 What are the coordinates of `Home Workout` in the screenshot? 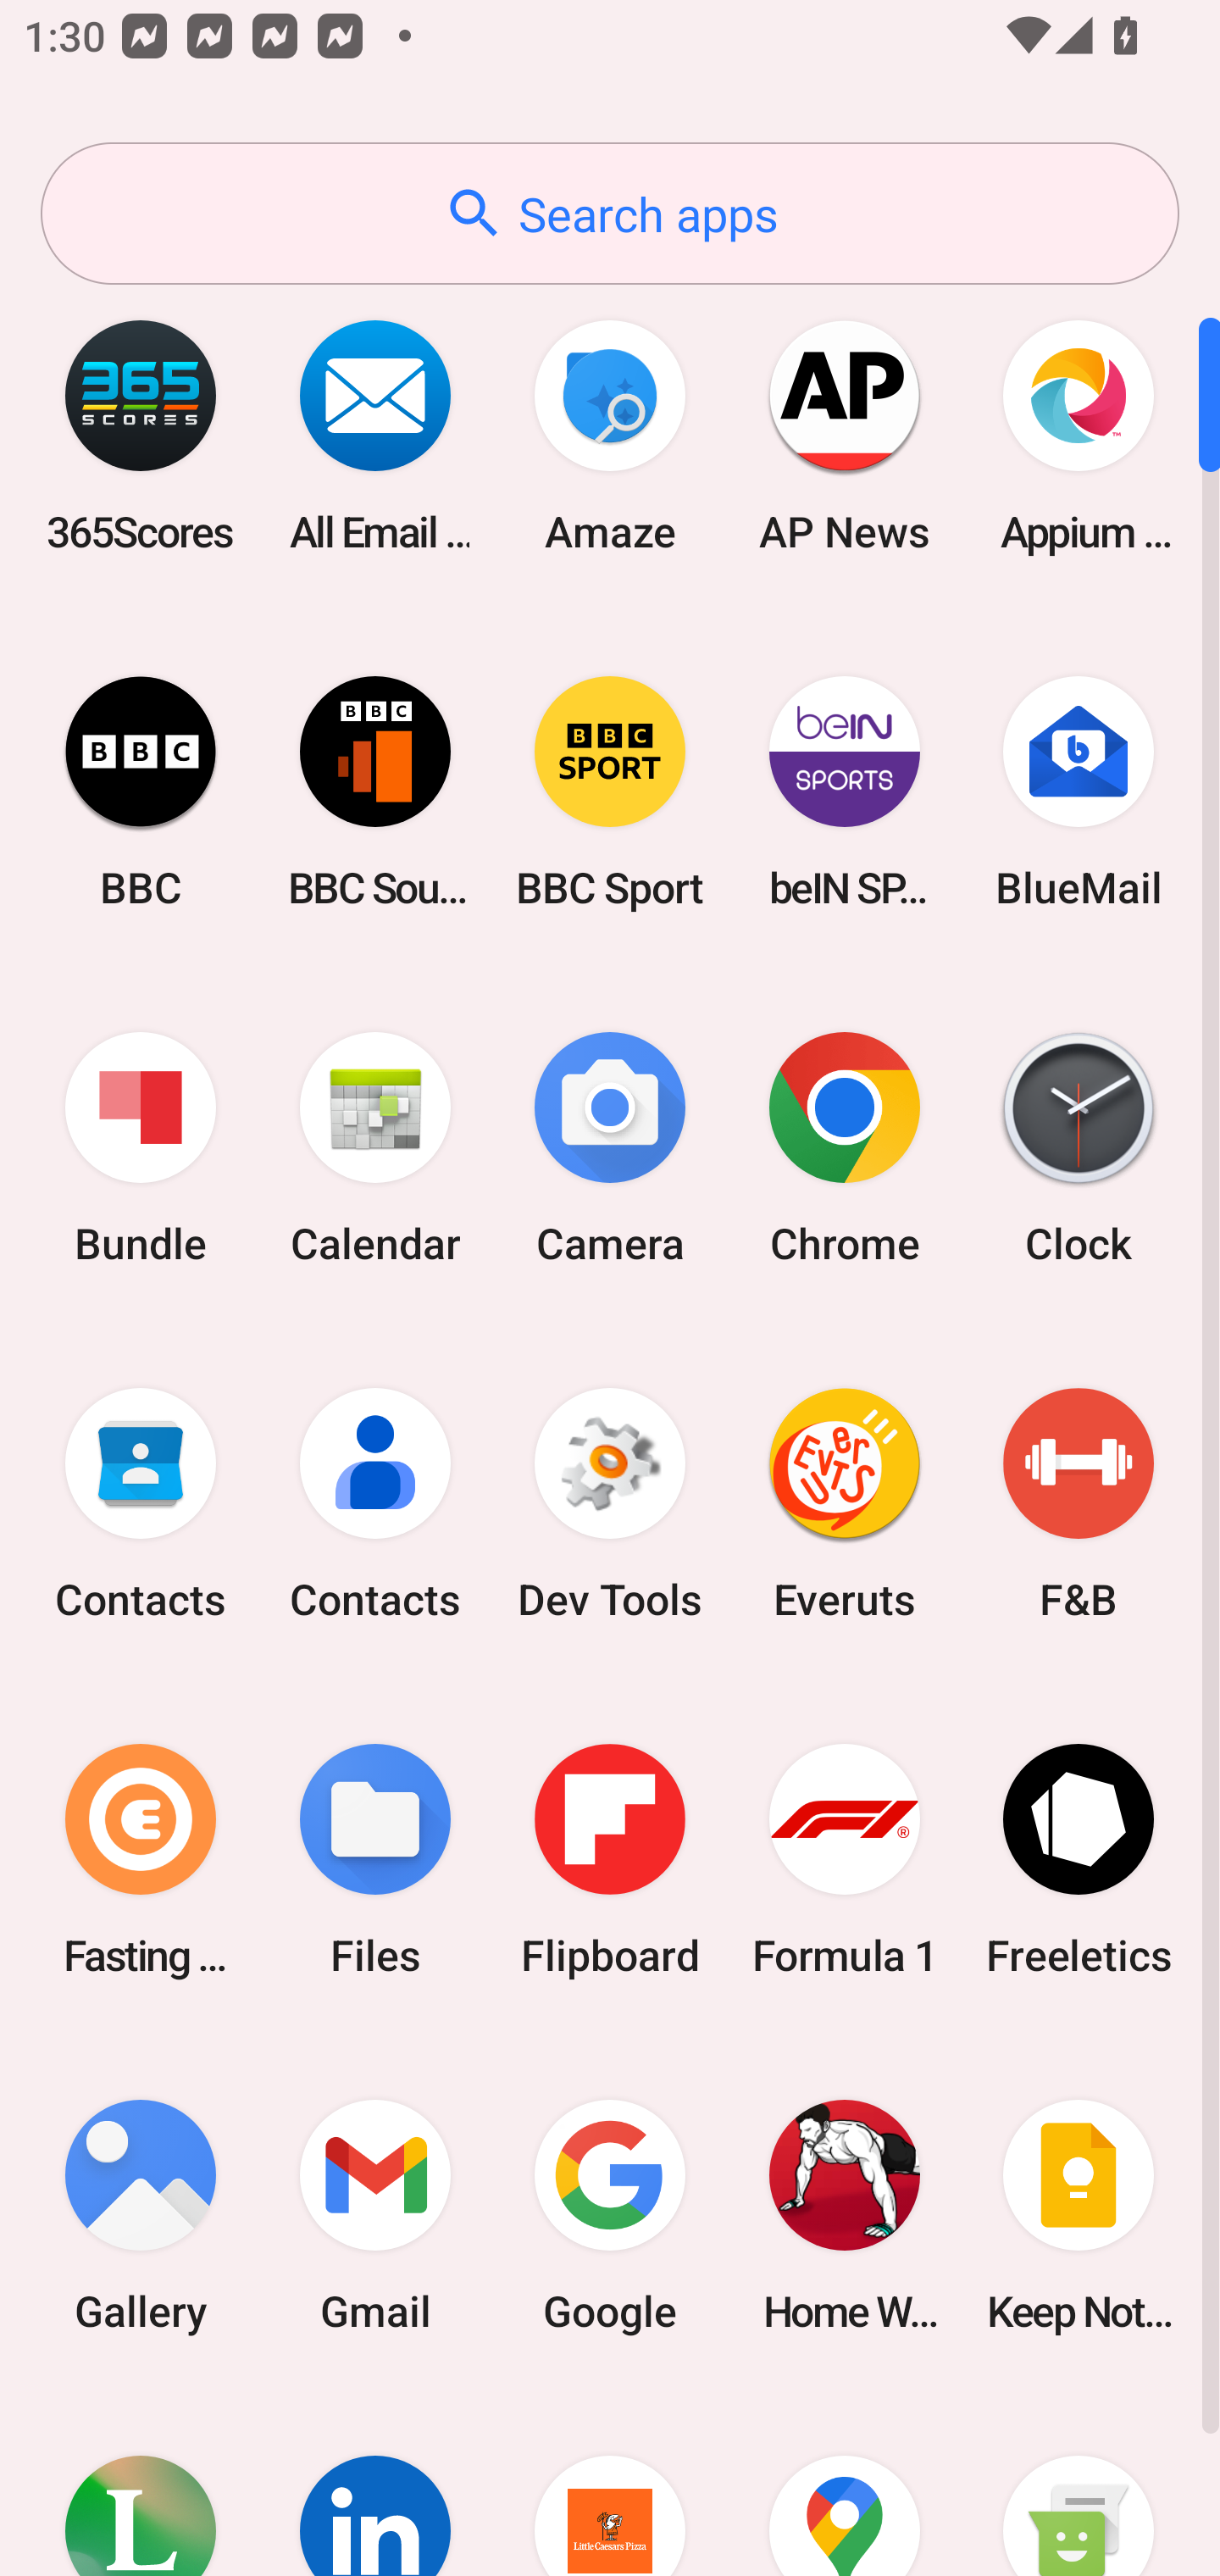 It's located at (844, 2215).